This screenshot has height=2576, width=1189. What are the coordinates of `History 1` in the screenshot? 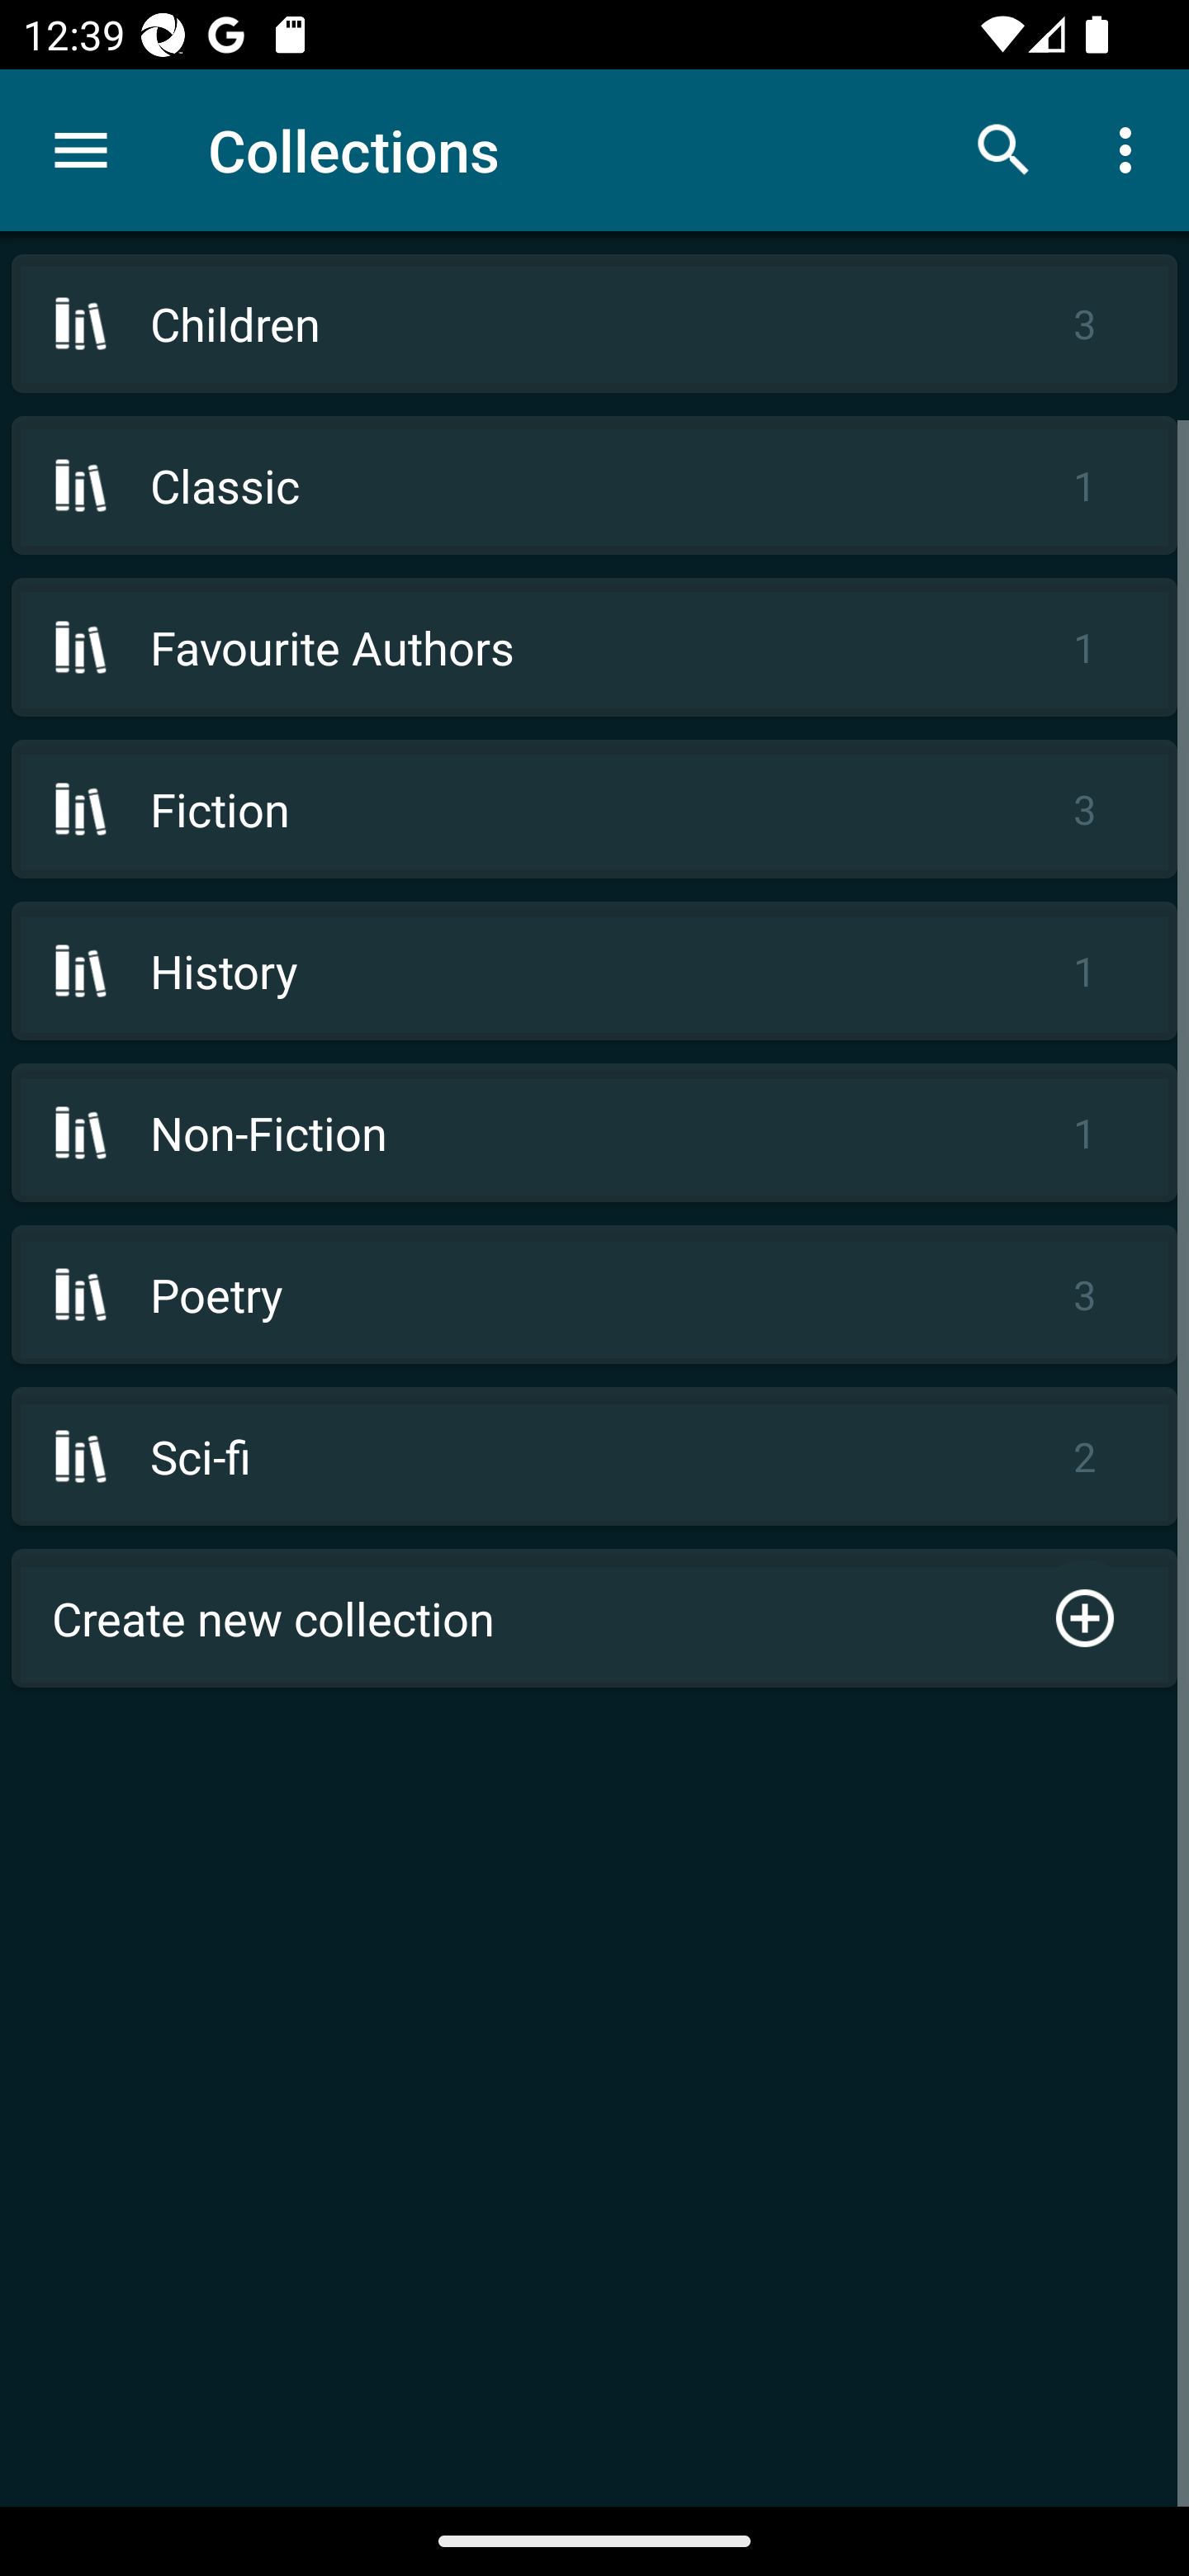 It's located at (594, 971).